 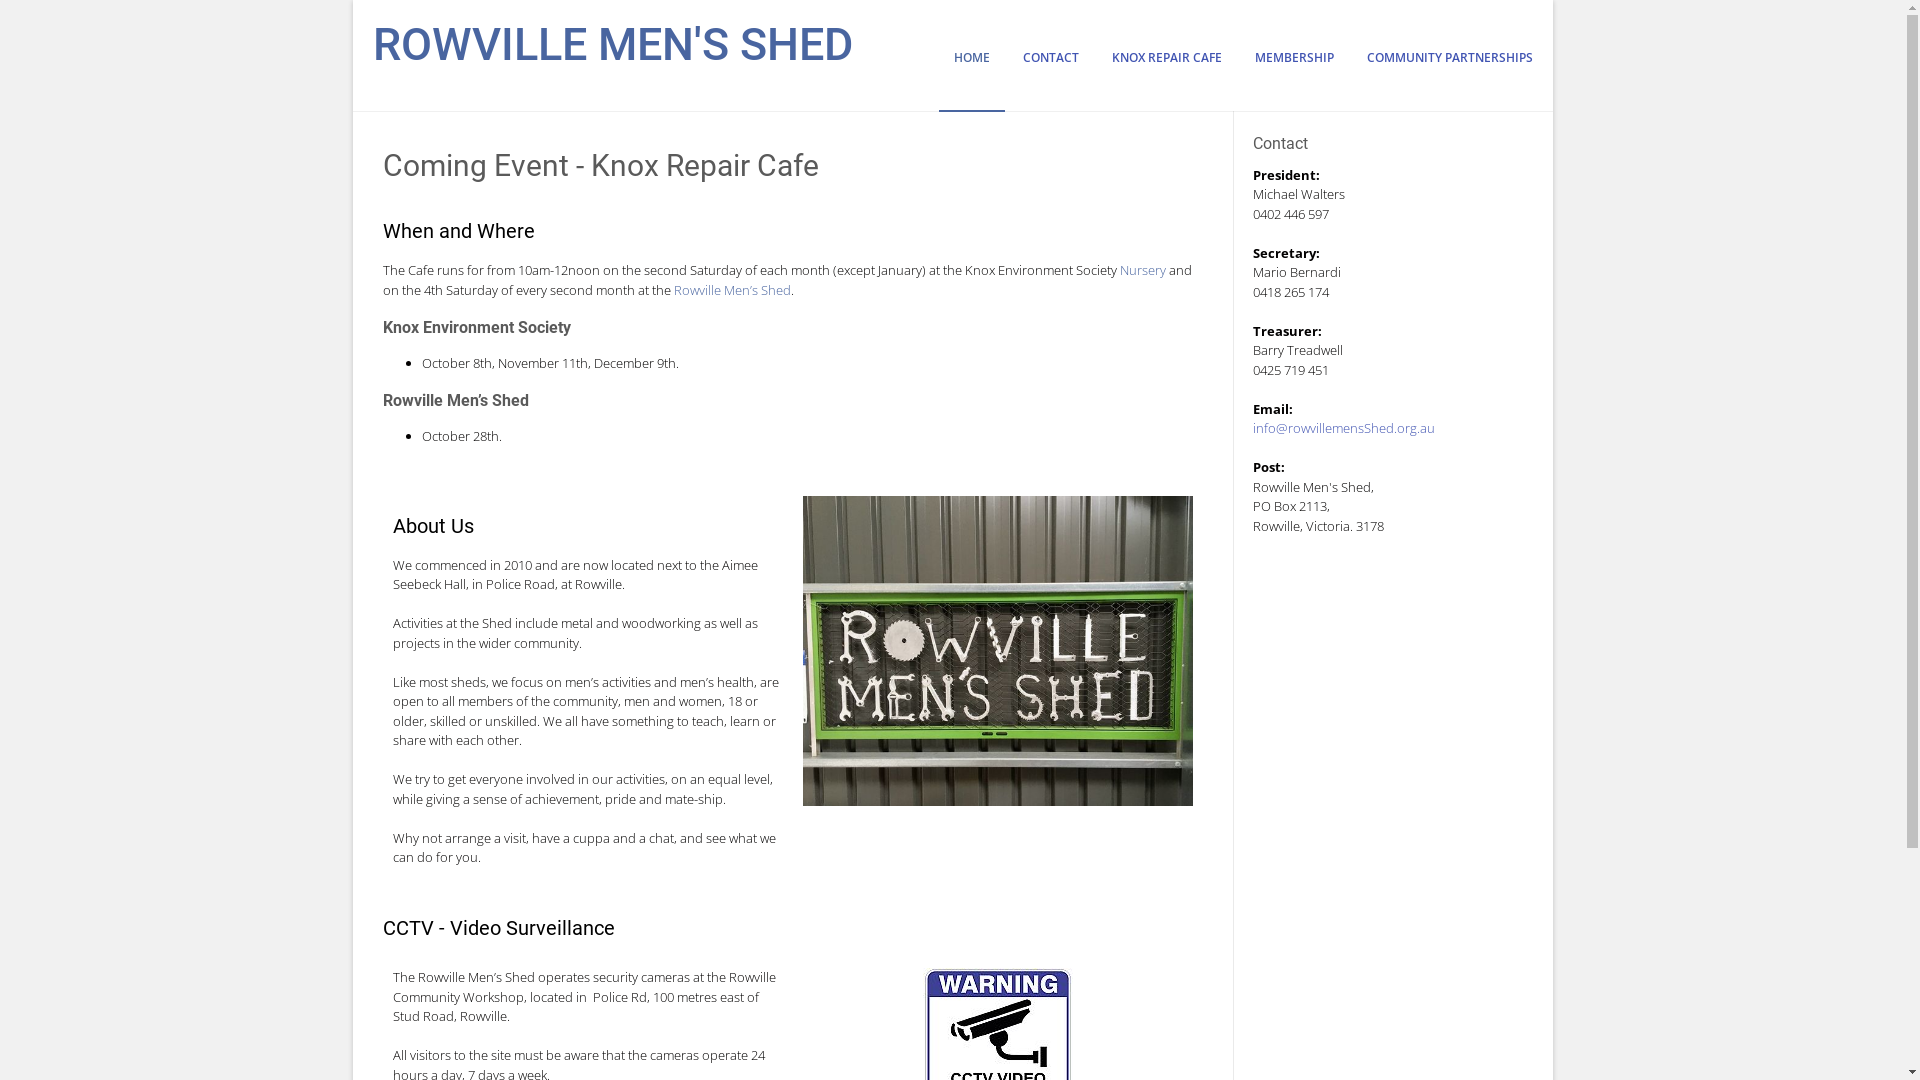 I want to click on Nursery, so click(x=1143, y=270).